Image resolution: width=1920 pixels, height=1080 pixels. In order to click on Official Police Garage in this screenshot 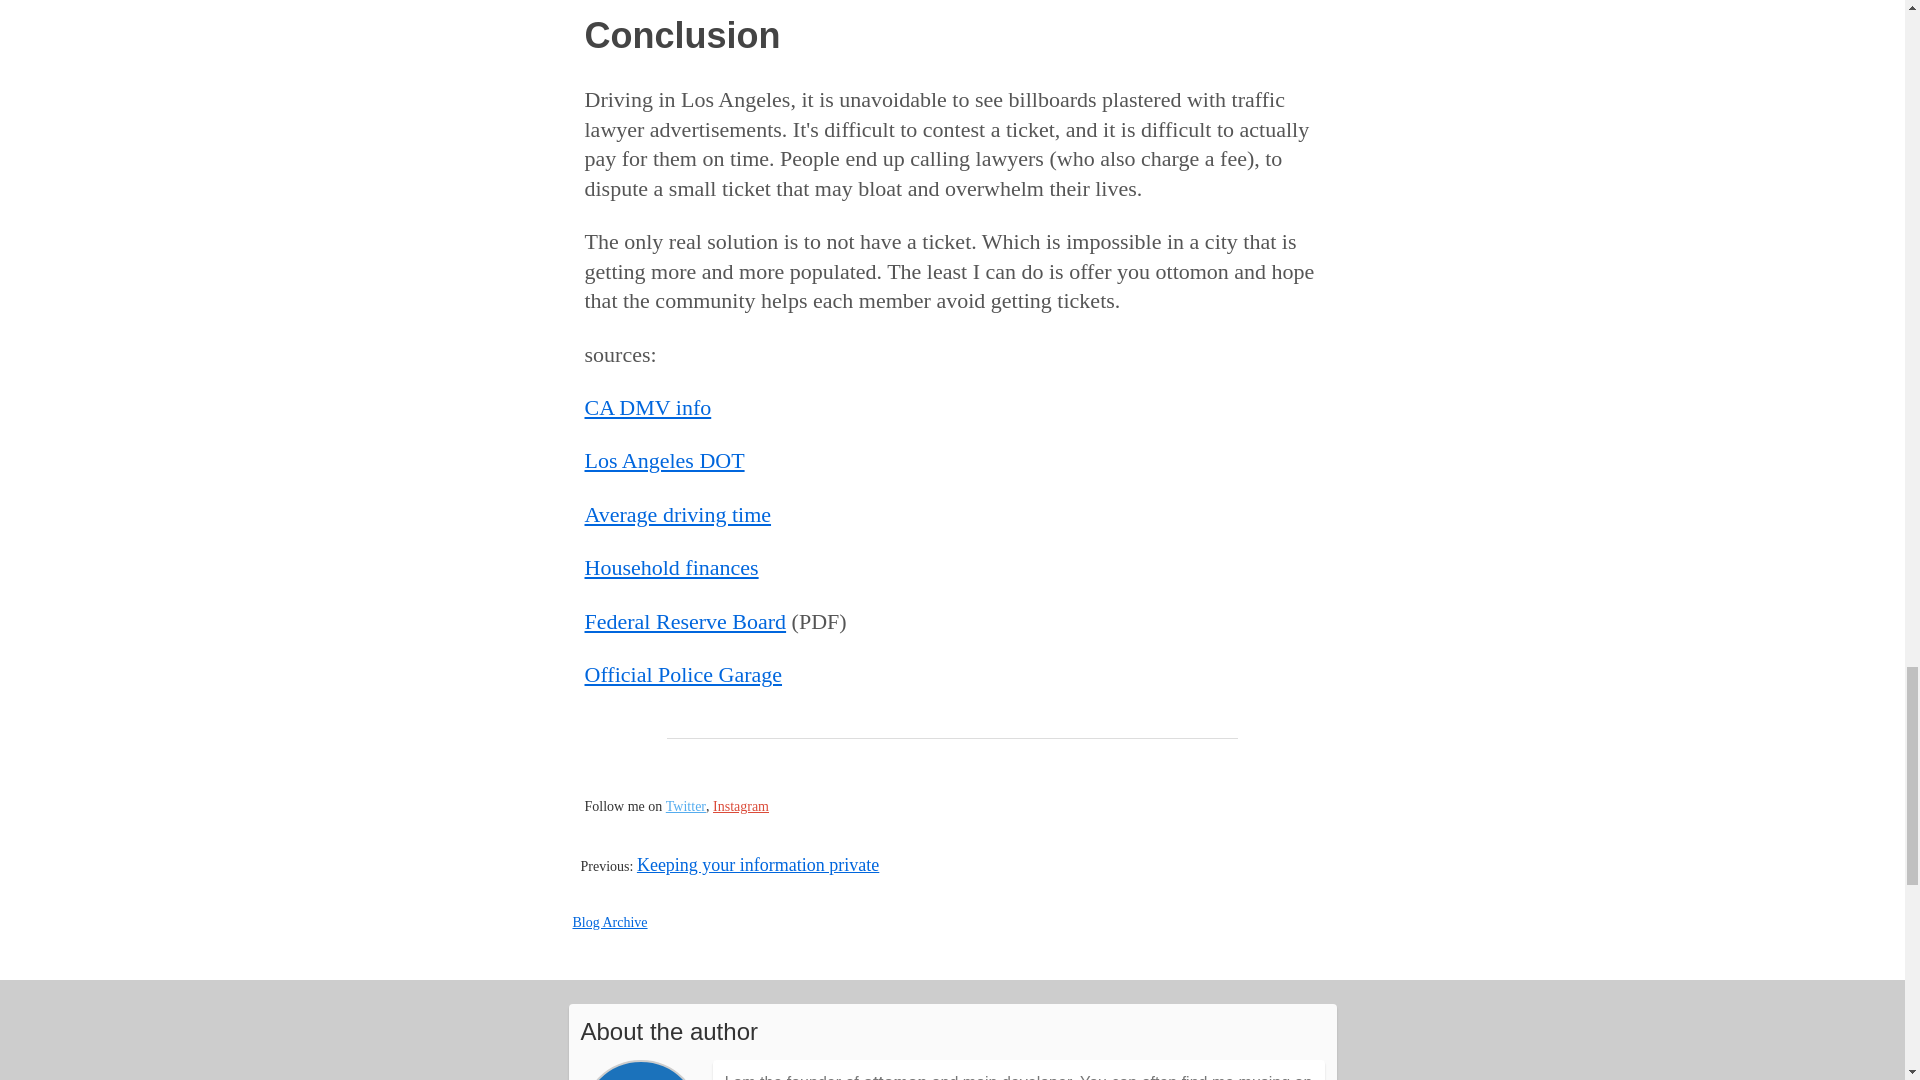, I will do `click(682, 674)`.